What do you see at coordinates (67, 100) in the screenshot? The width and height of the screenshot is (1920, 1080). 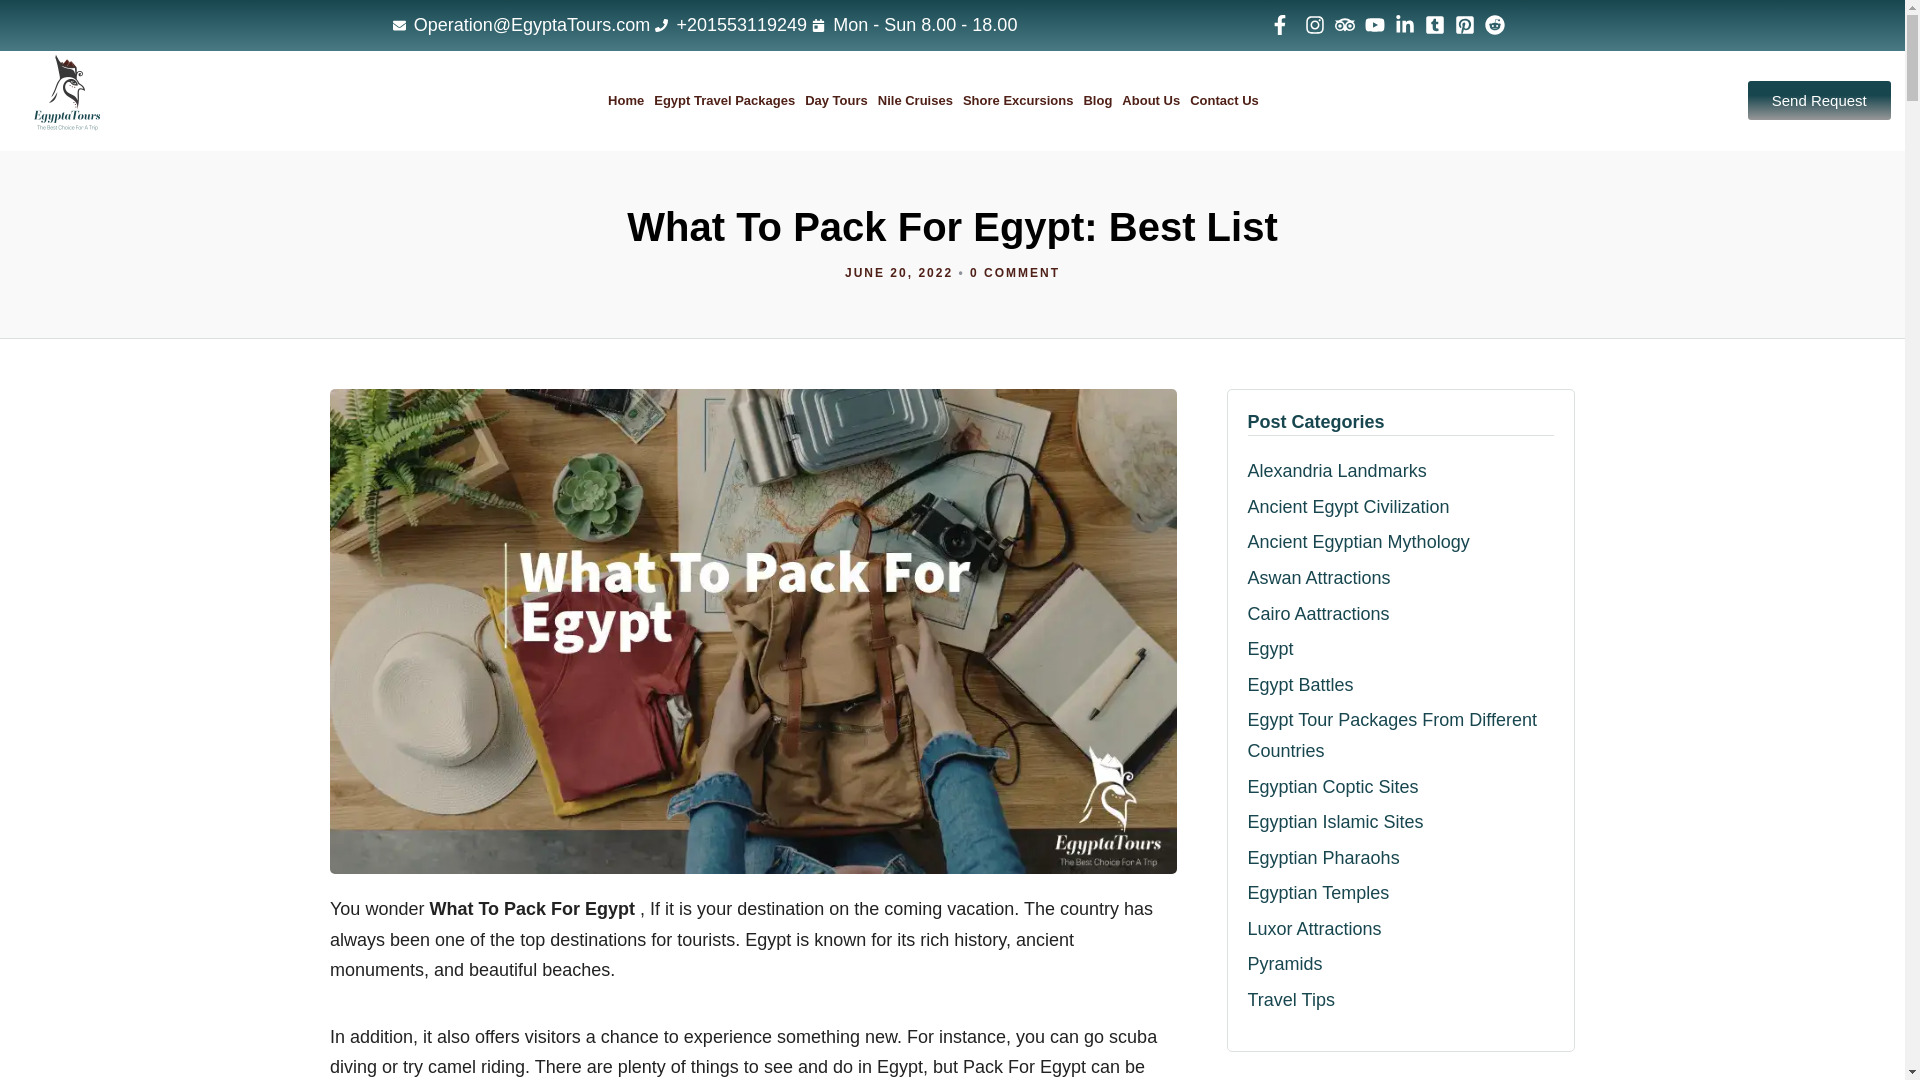 I see `logotours` at bounding box center [67, 100].